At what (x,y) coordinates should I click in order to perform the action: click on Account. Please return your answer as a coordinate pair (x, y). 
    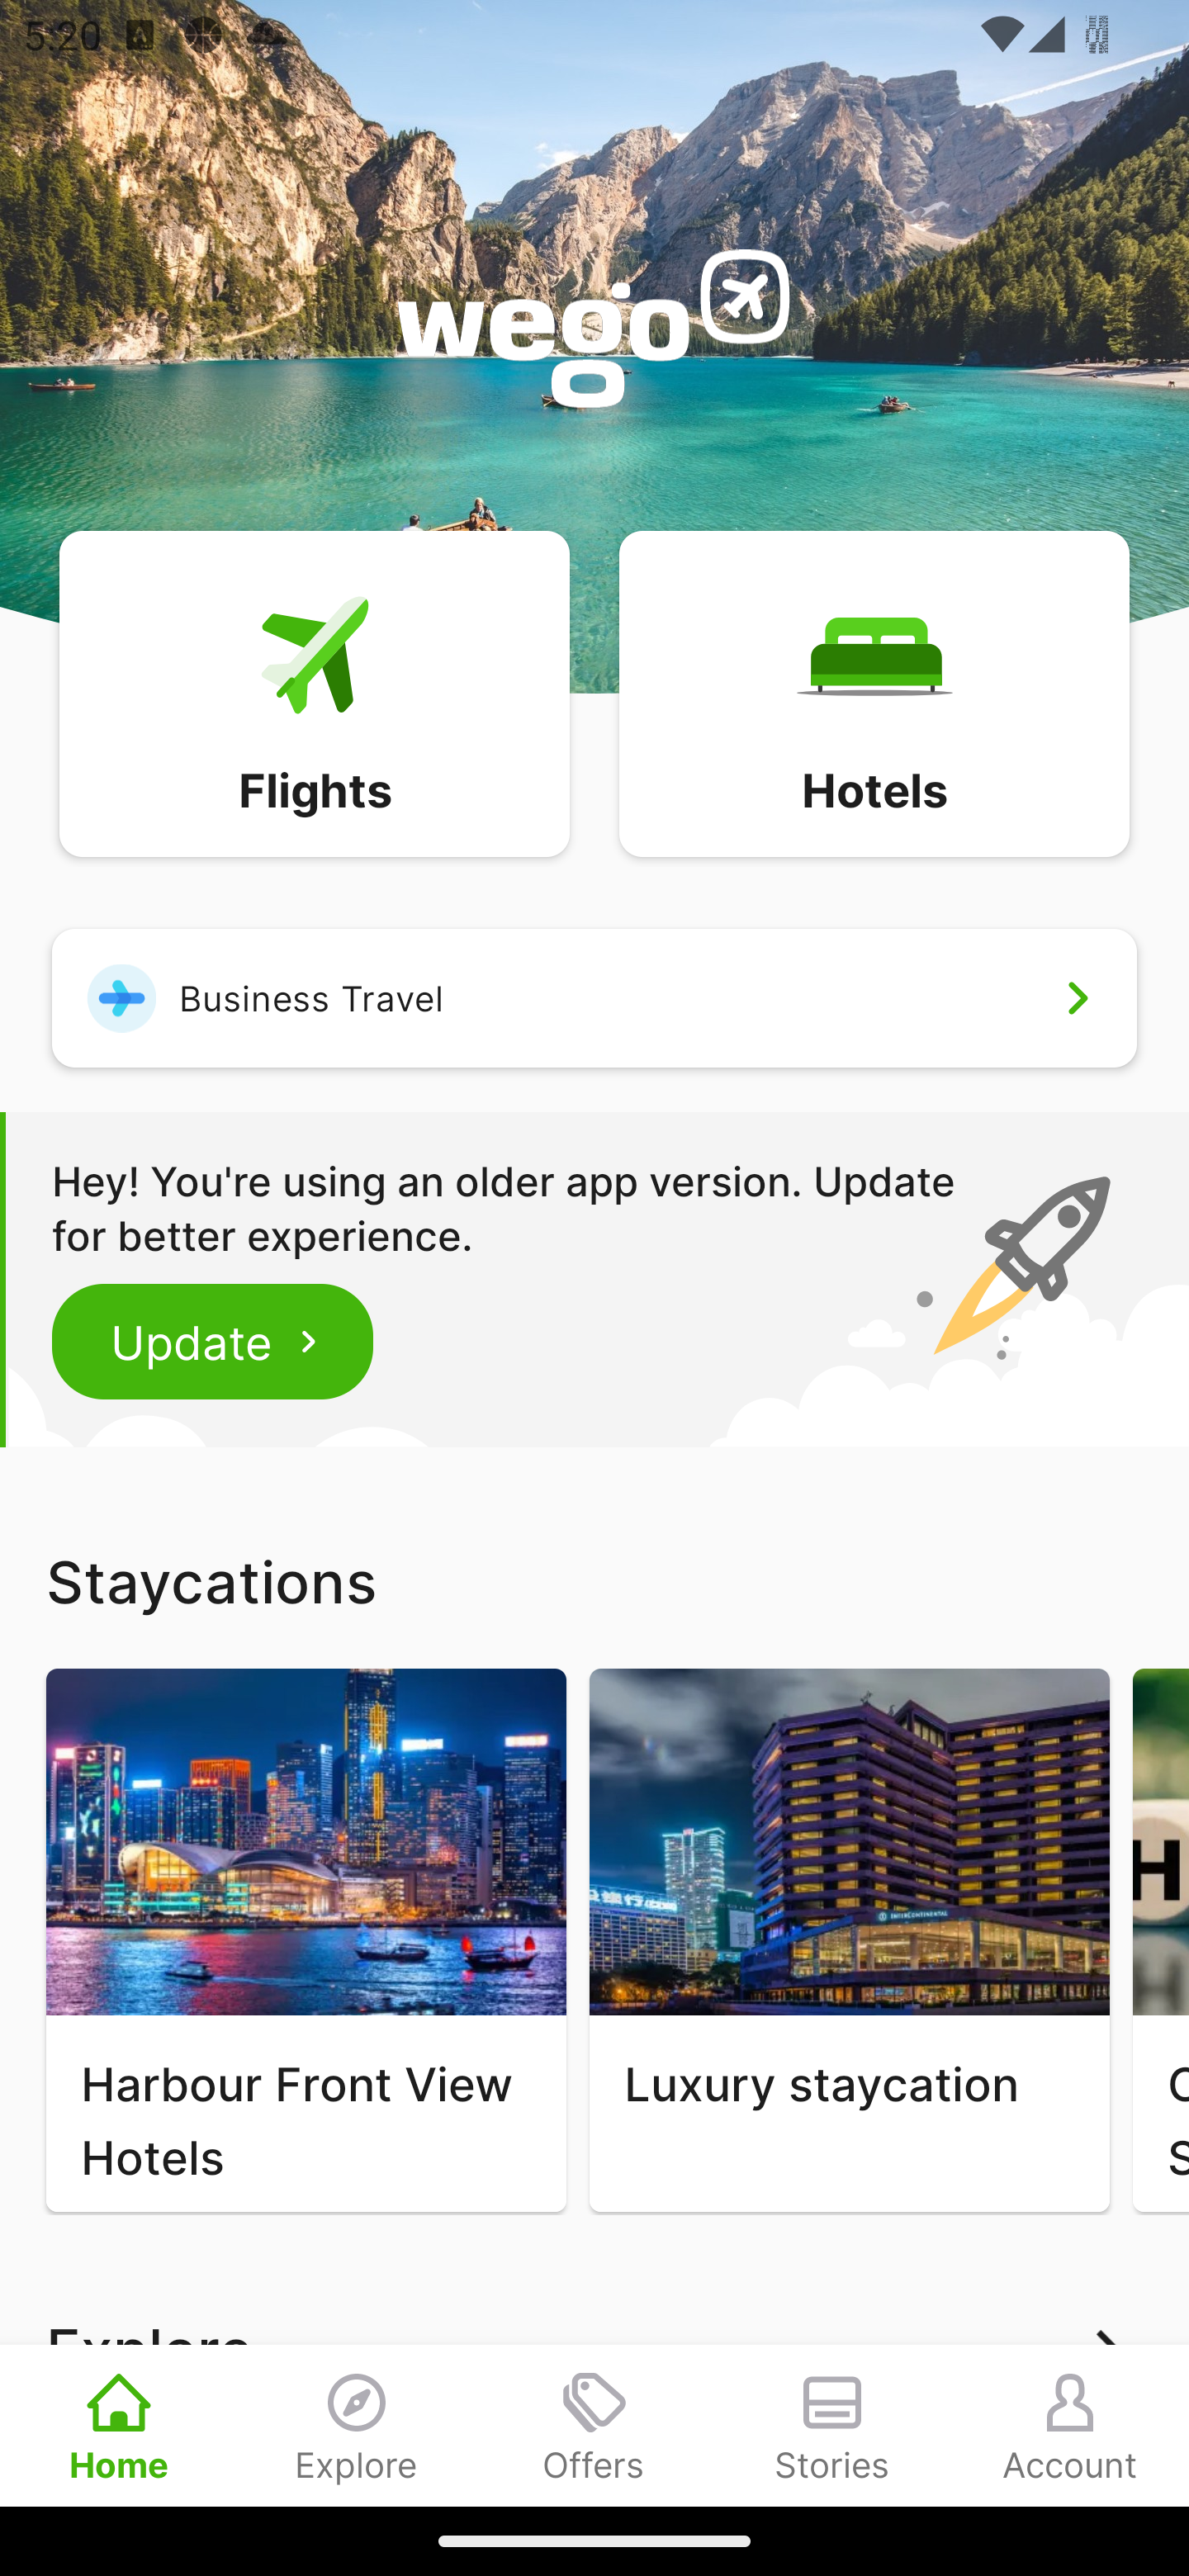
    Looking at the image, I should click on (1070, 2425).